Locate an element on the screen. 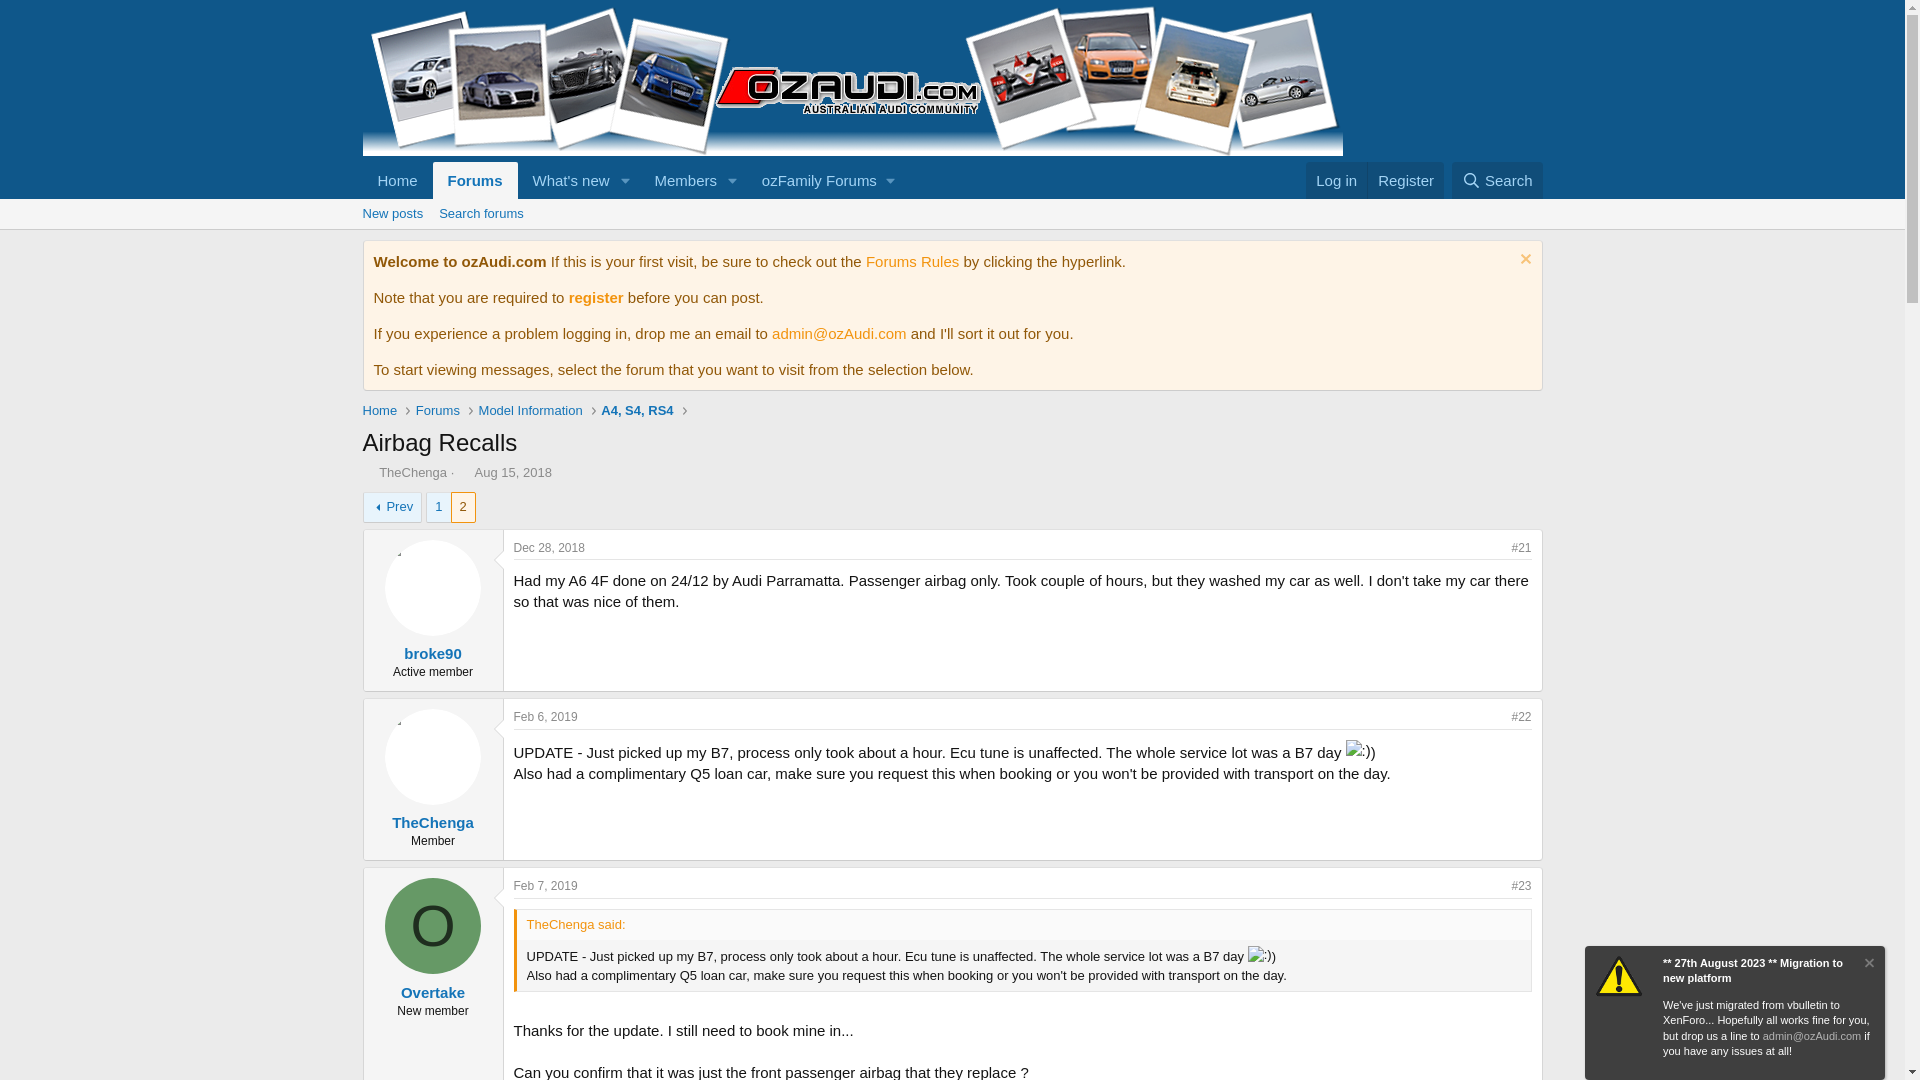 This screenshot has width=1920, height=1080. Home is located at coordinates (546, 886).